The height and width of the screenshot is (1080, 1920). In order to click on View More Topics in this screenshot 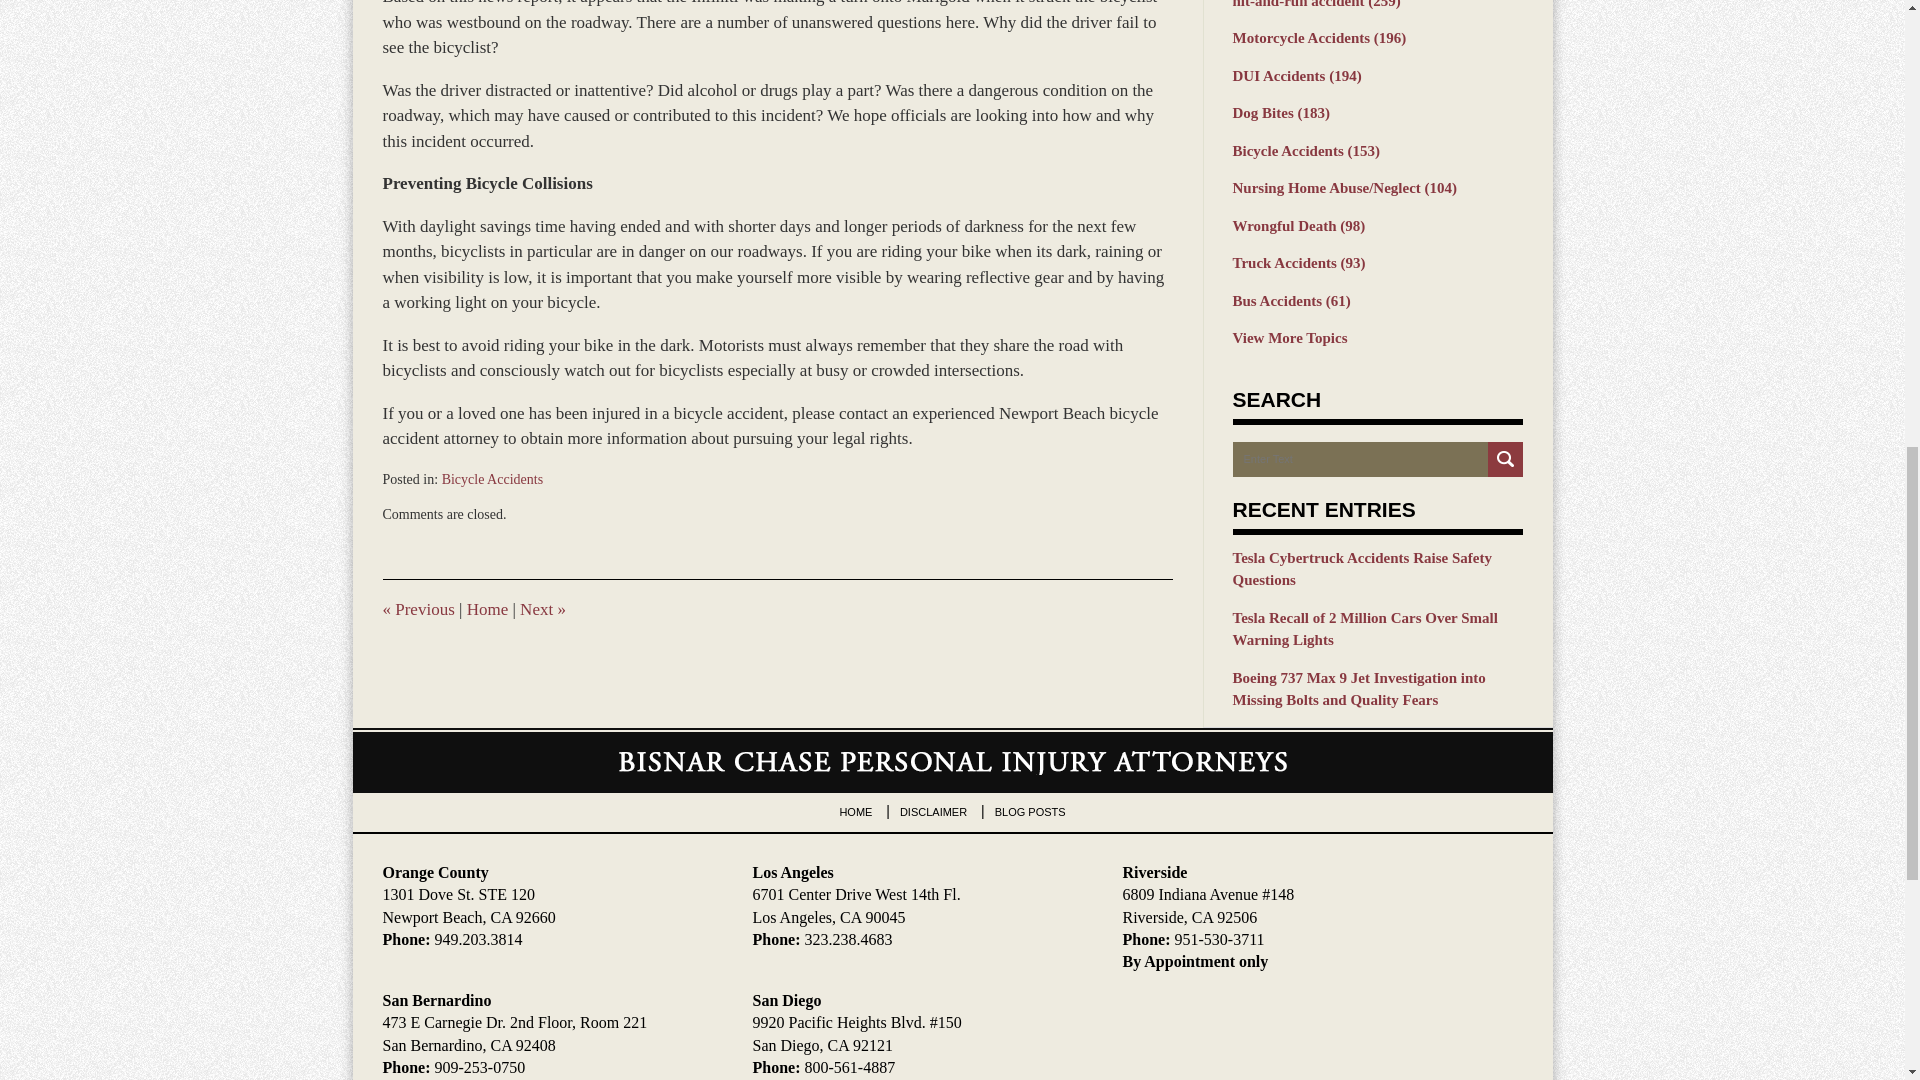, I will do `click(1377, 338)`.